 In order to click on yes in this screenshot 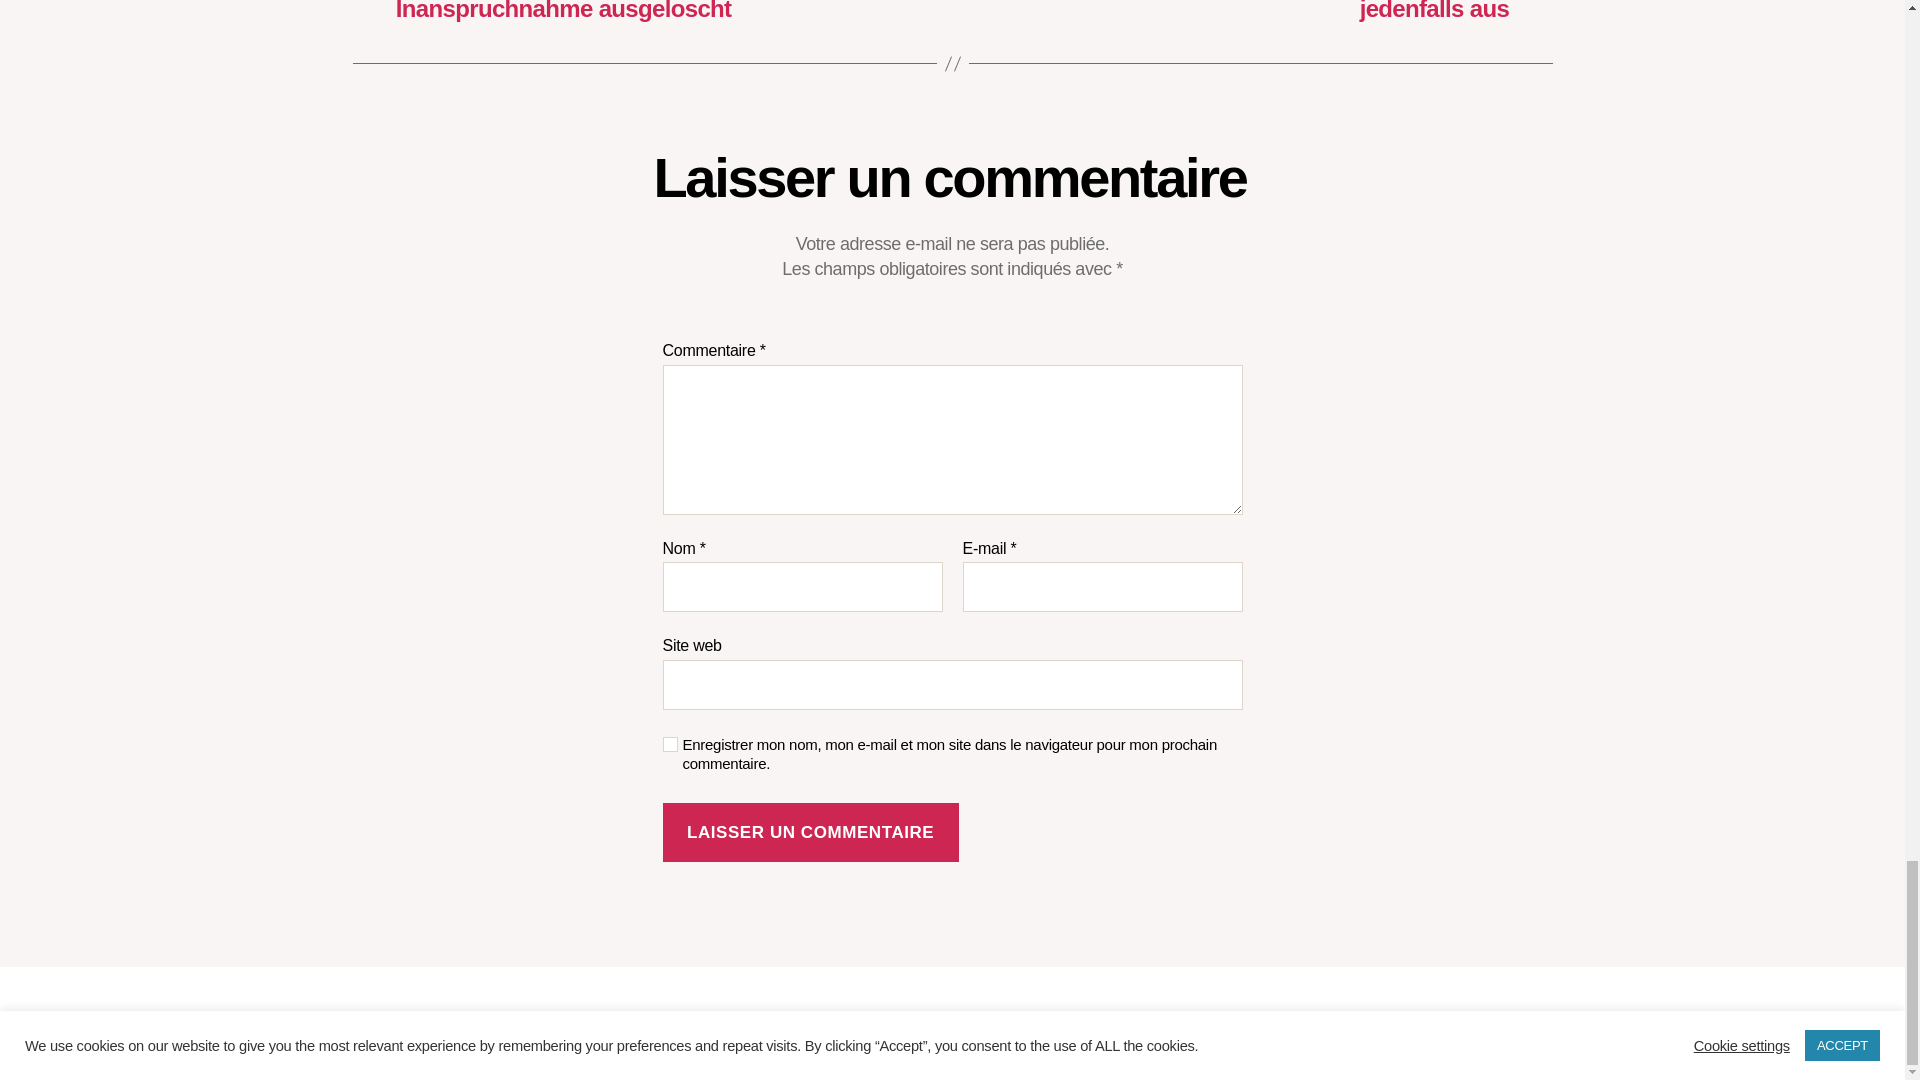, I will do `click(670, 744)`.